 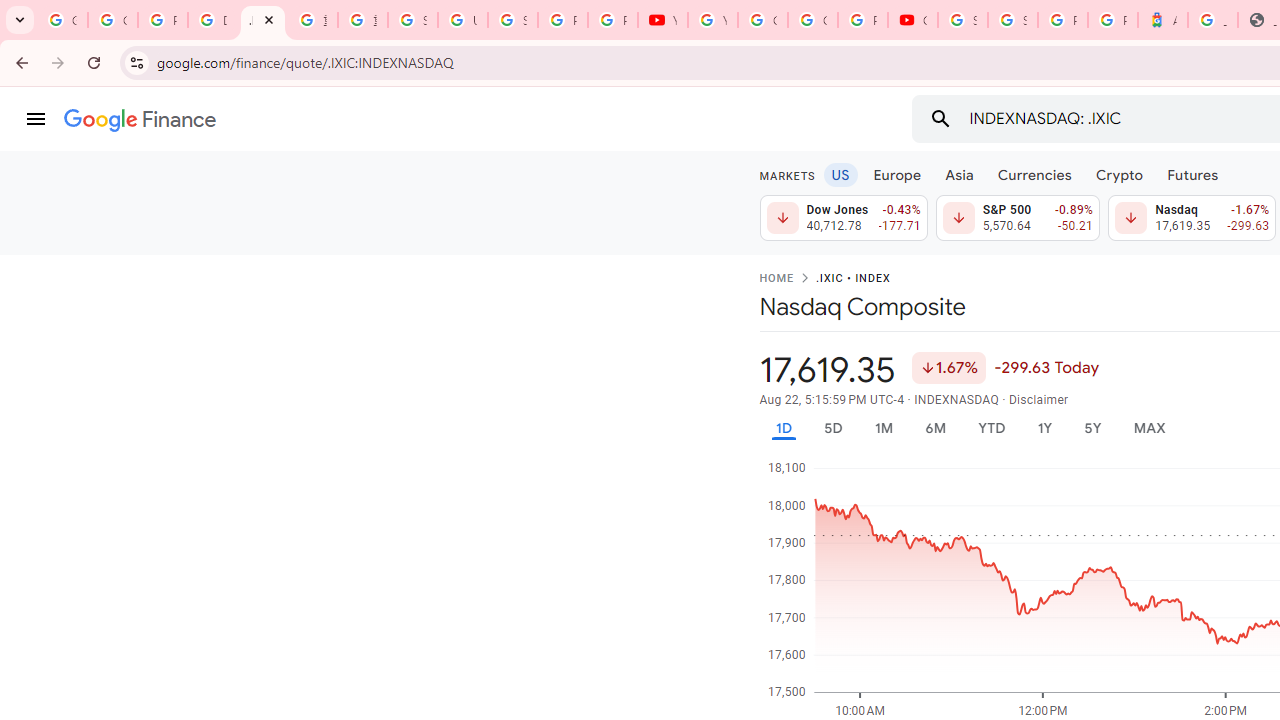 I want to click on Nasdaq 17,619.35 Down by 1.67% -299.63, so click(x=1192, y=218).